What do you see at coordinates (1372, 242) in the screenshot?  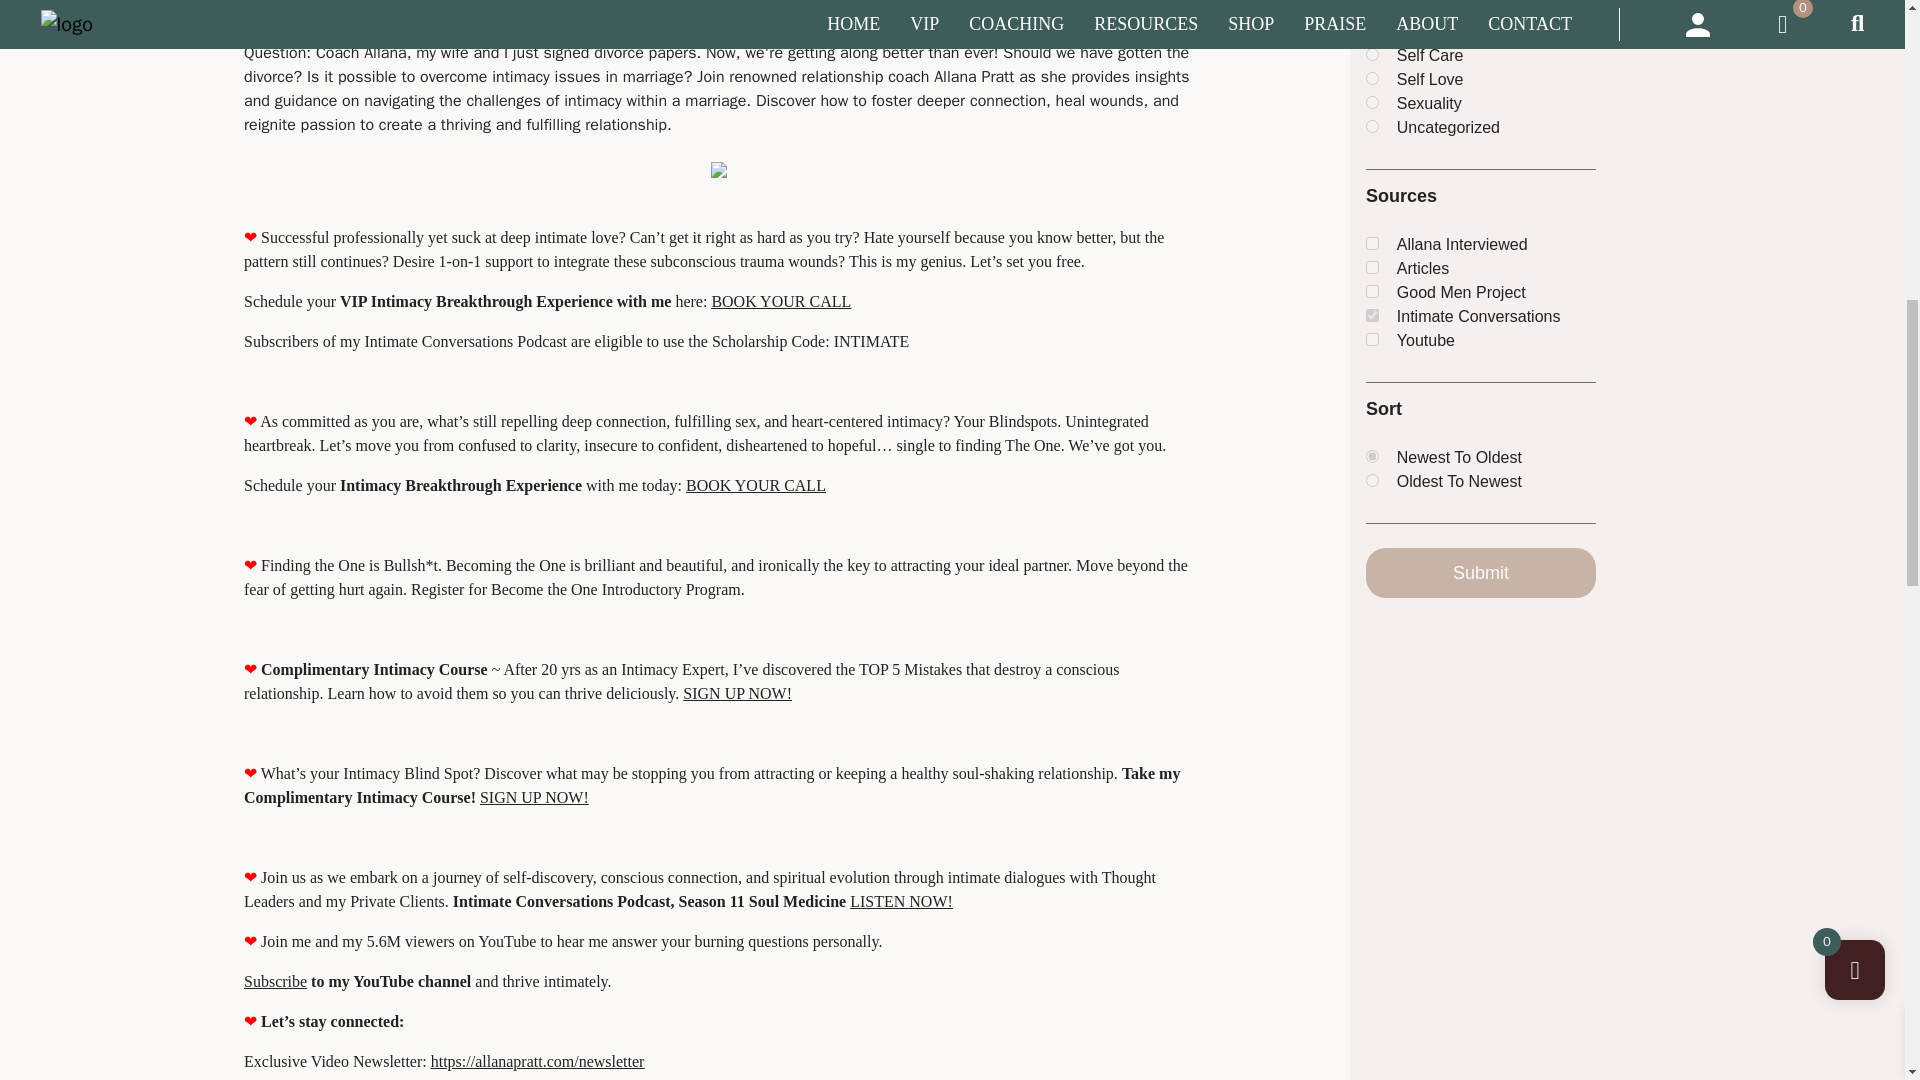 I see `allana-interviewed` at bounding box center [1372, 242].